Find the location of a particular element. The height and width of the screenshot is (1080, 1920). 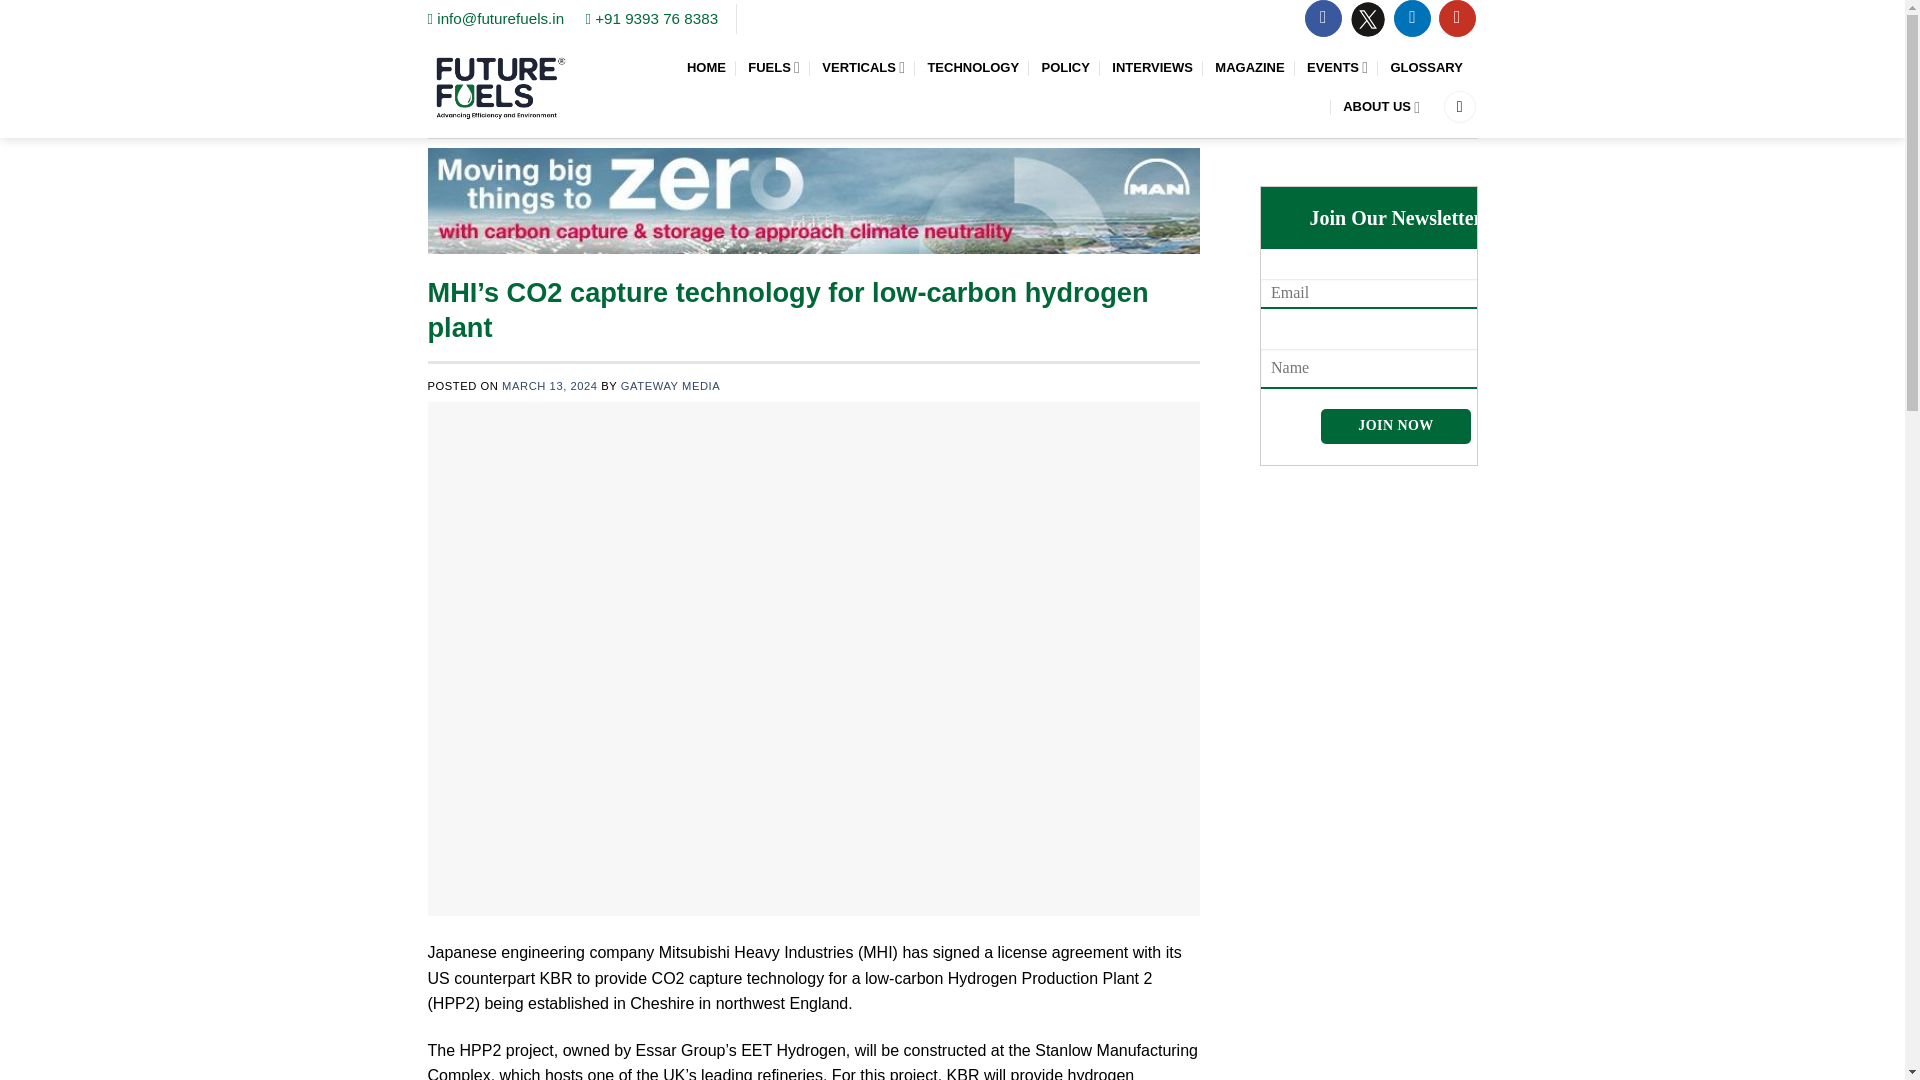

futurefuels - Advancing Efficiency and Environment is located at coordinates (501, 87).